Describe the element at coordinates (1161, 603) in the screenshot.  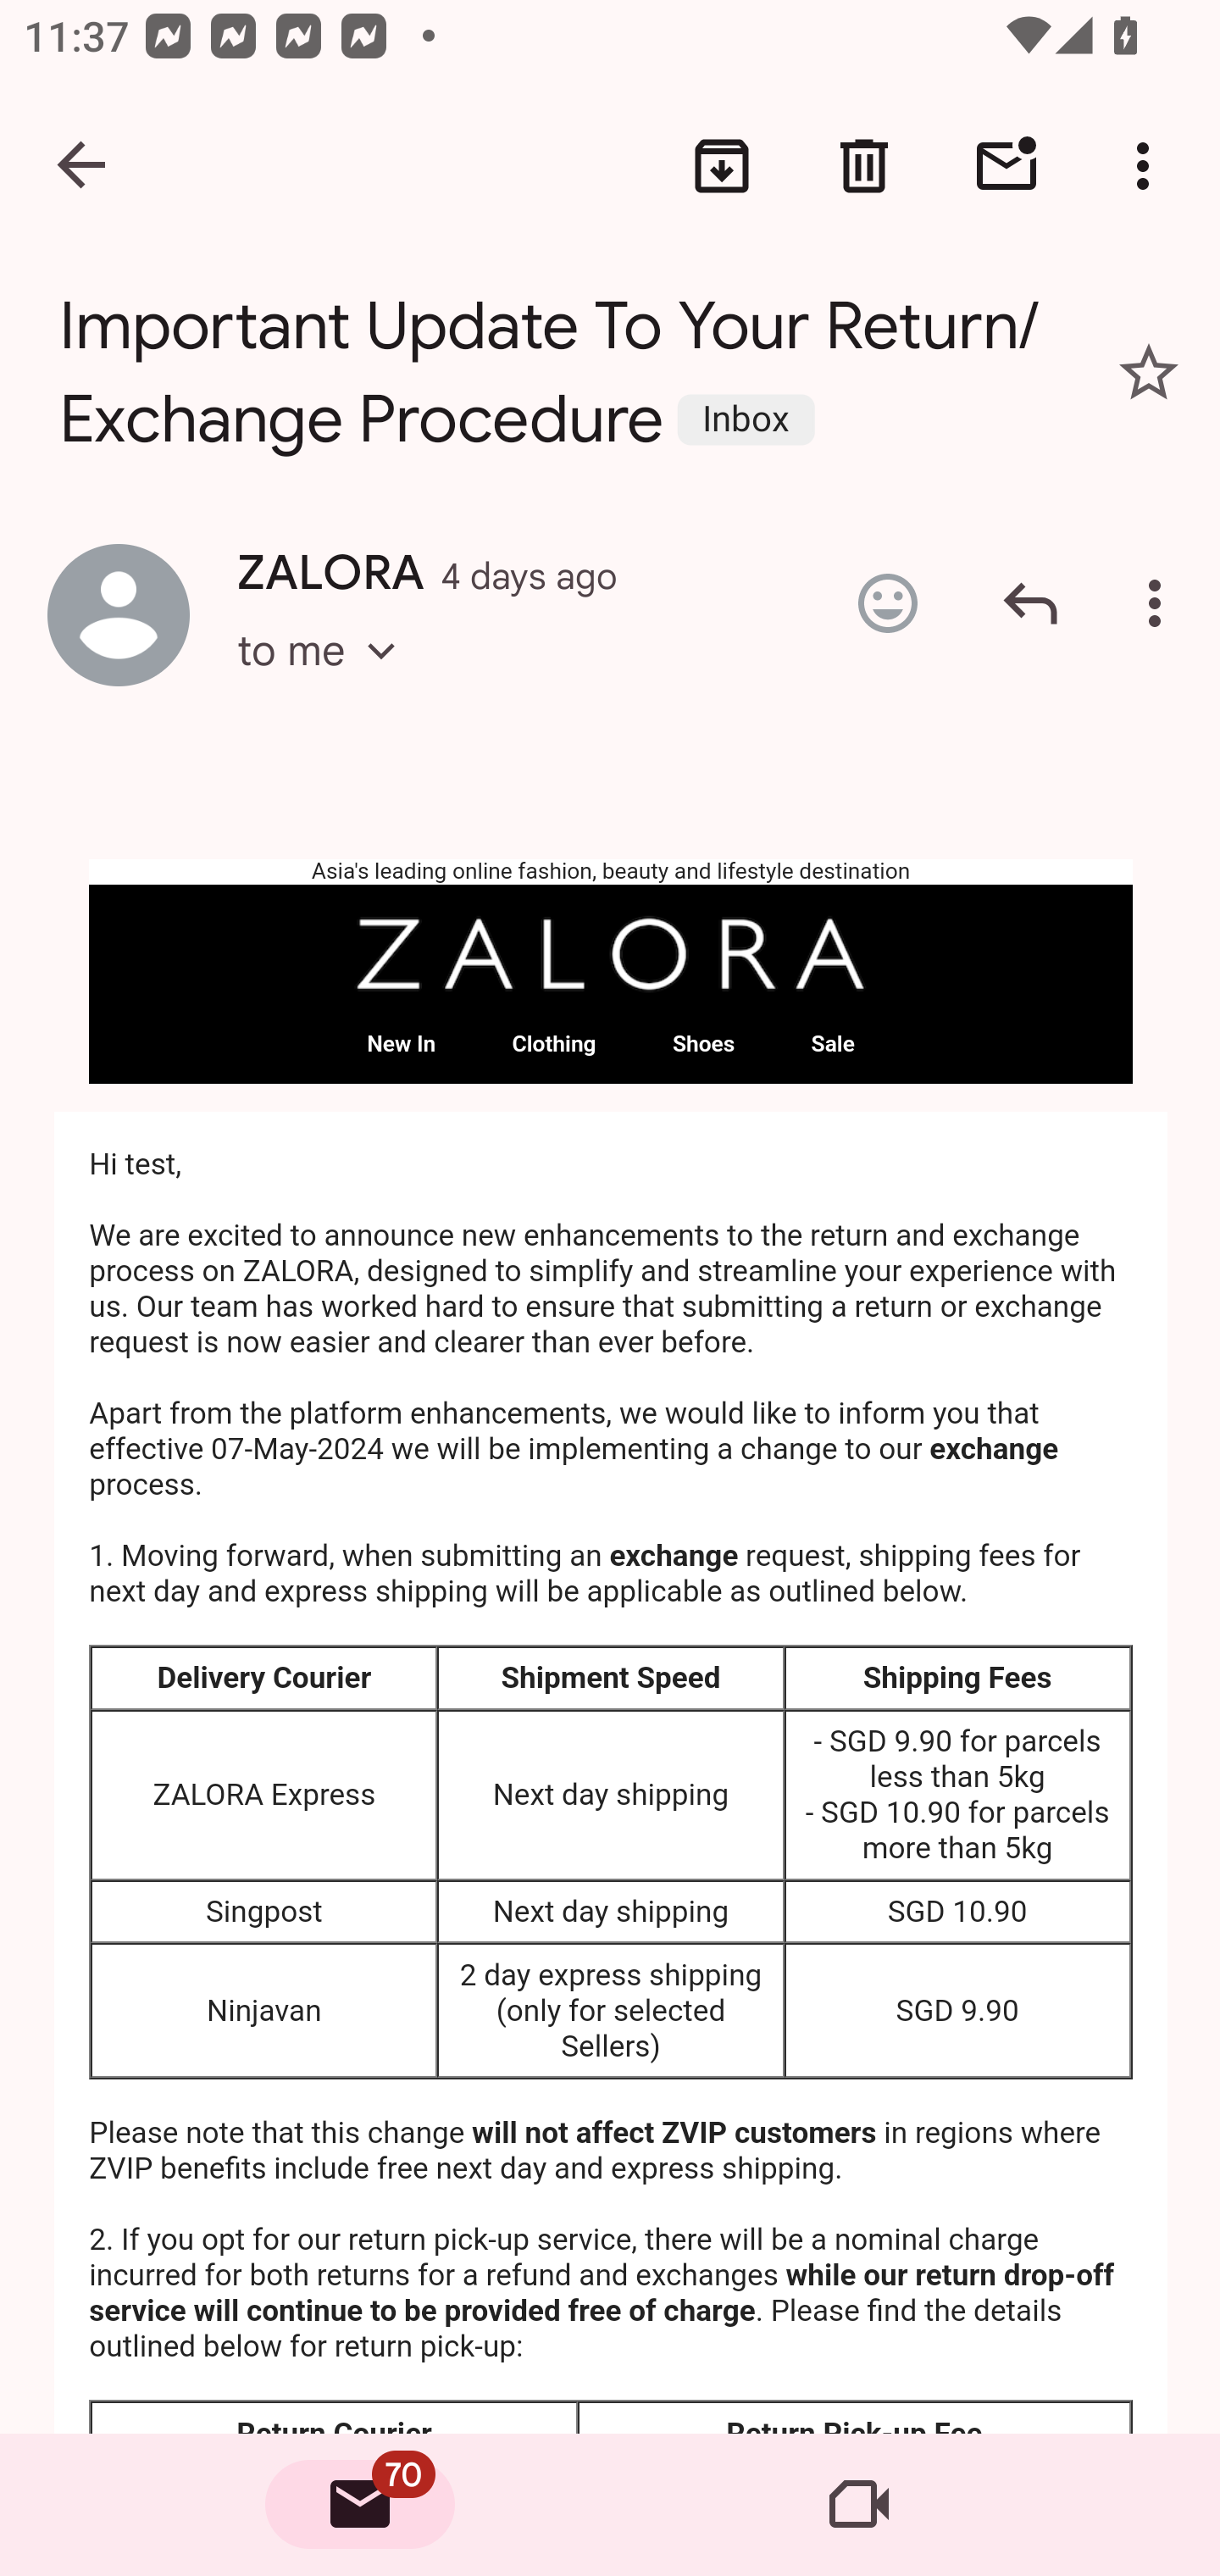
I see `More options` at that location.